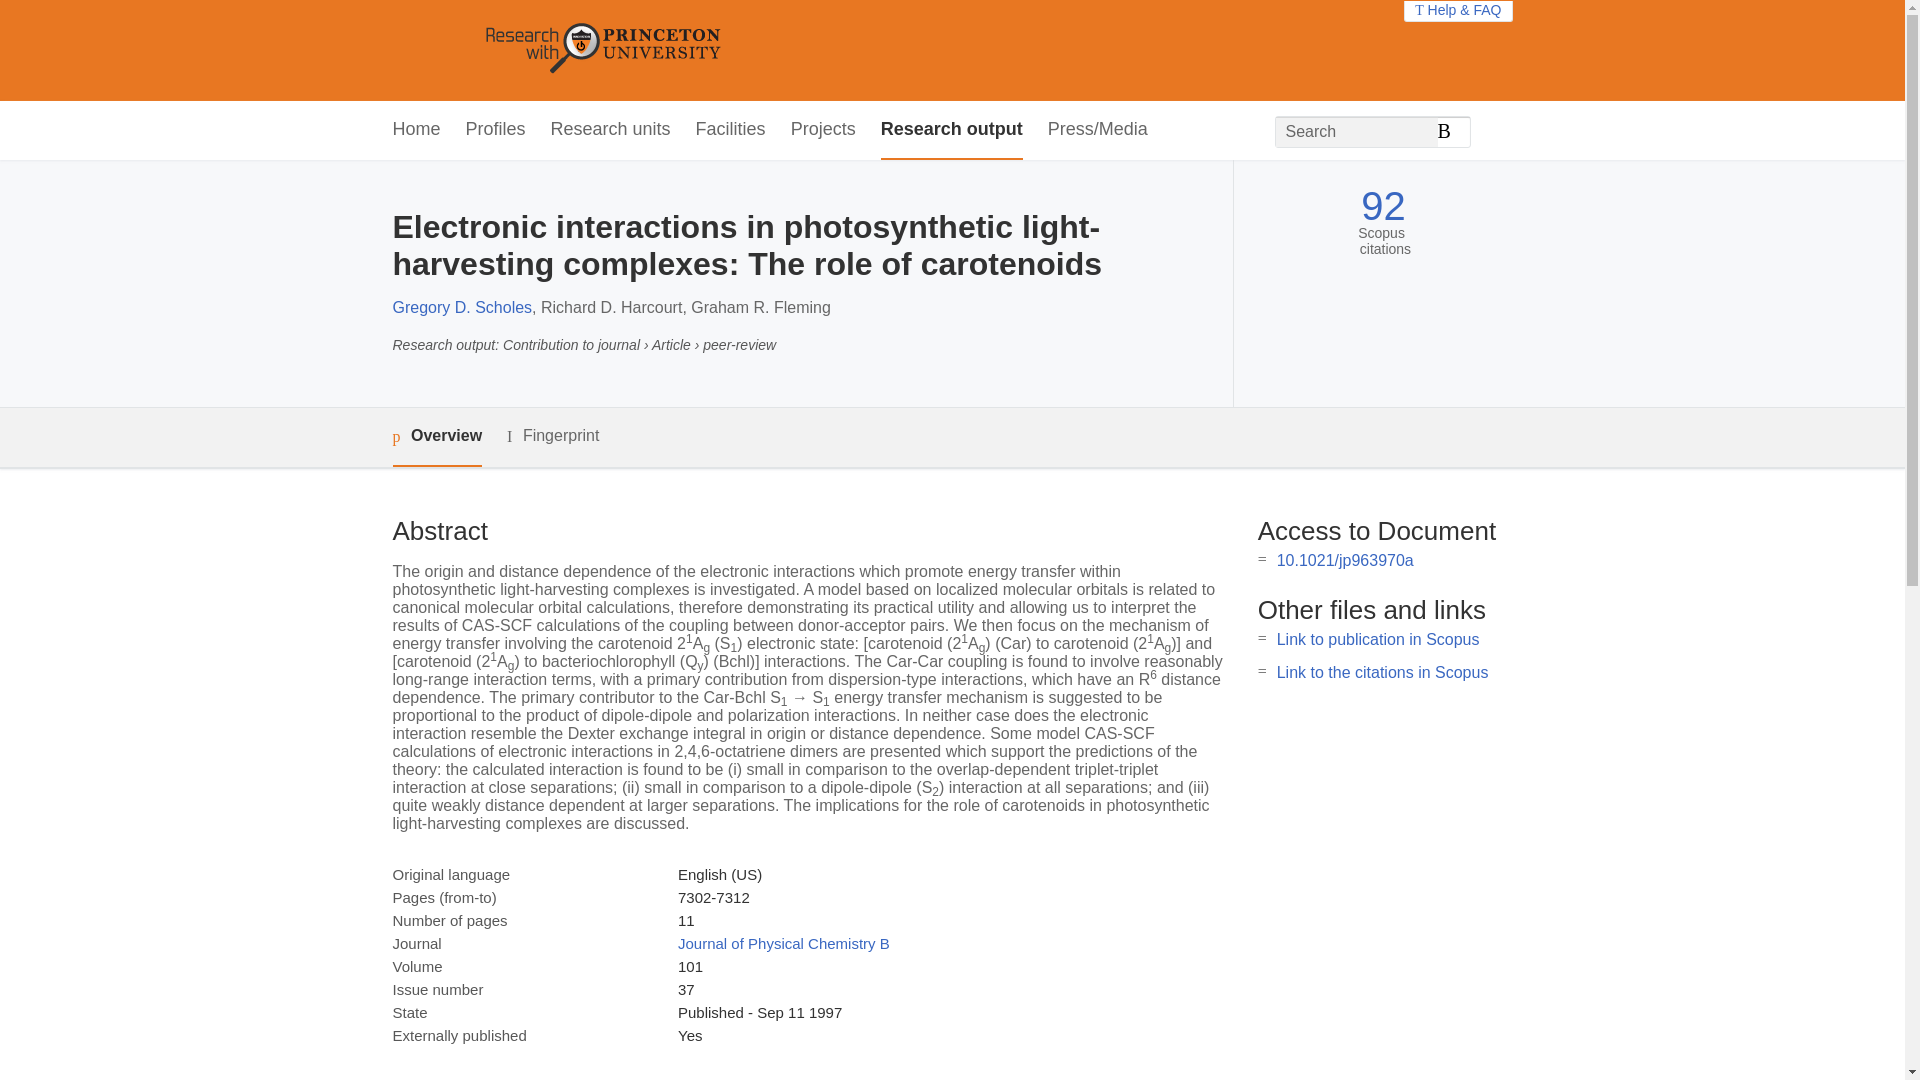 Image resolution: width=1920 pixels, height=1080 pixels. What do you see at coordinates (1383, 206) in the screenshot?
I see `92` at bounding box center [1383, 206].